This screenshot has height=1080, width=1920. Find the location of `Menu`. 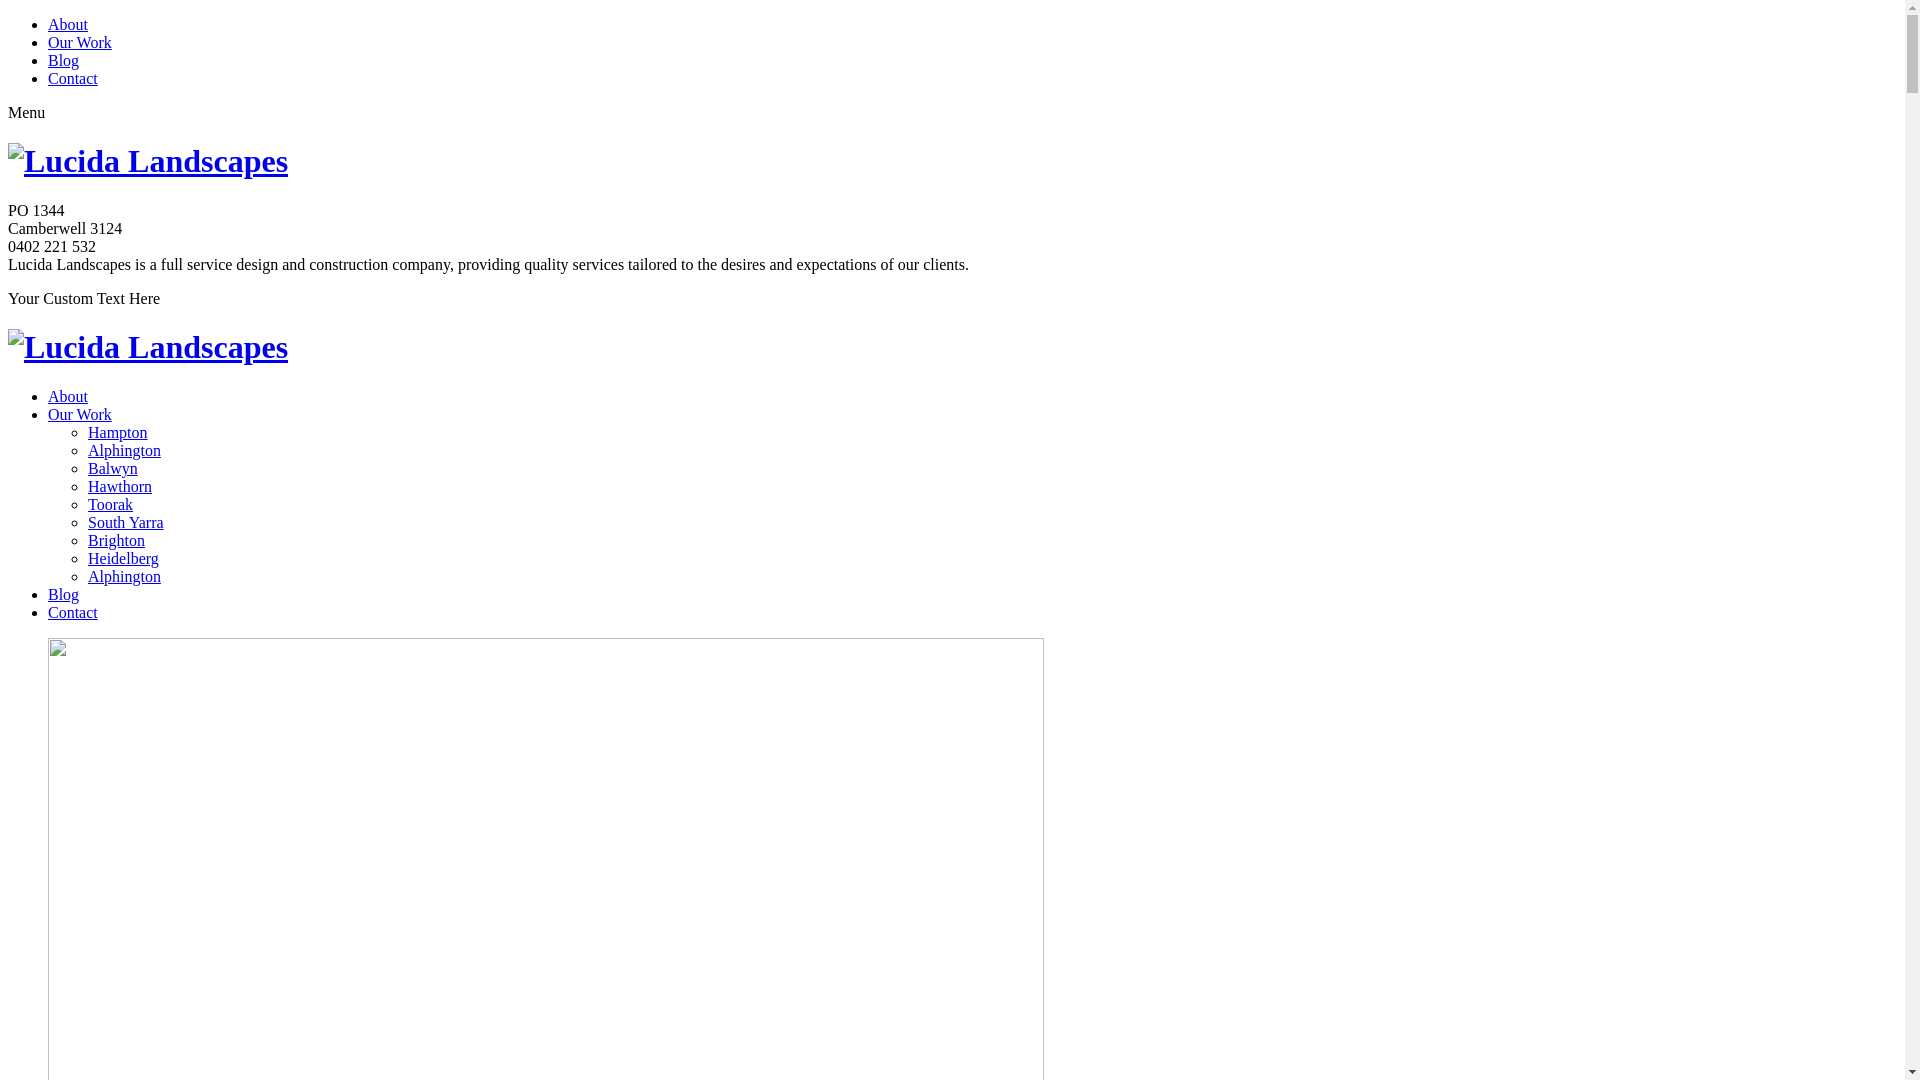

Menu is located at coordinates (26, 112).